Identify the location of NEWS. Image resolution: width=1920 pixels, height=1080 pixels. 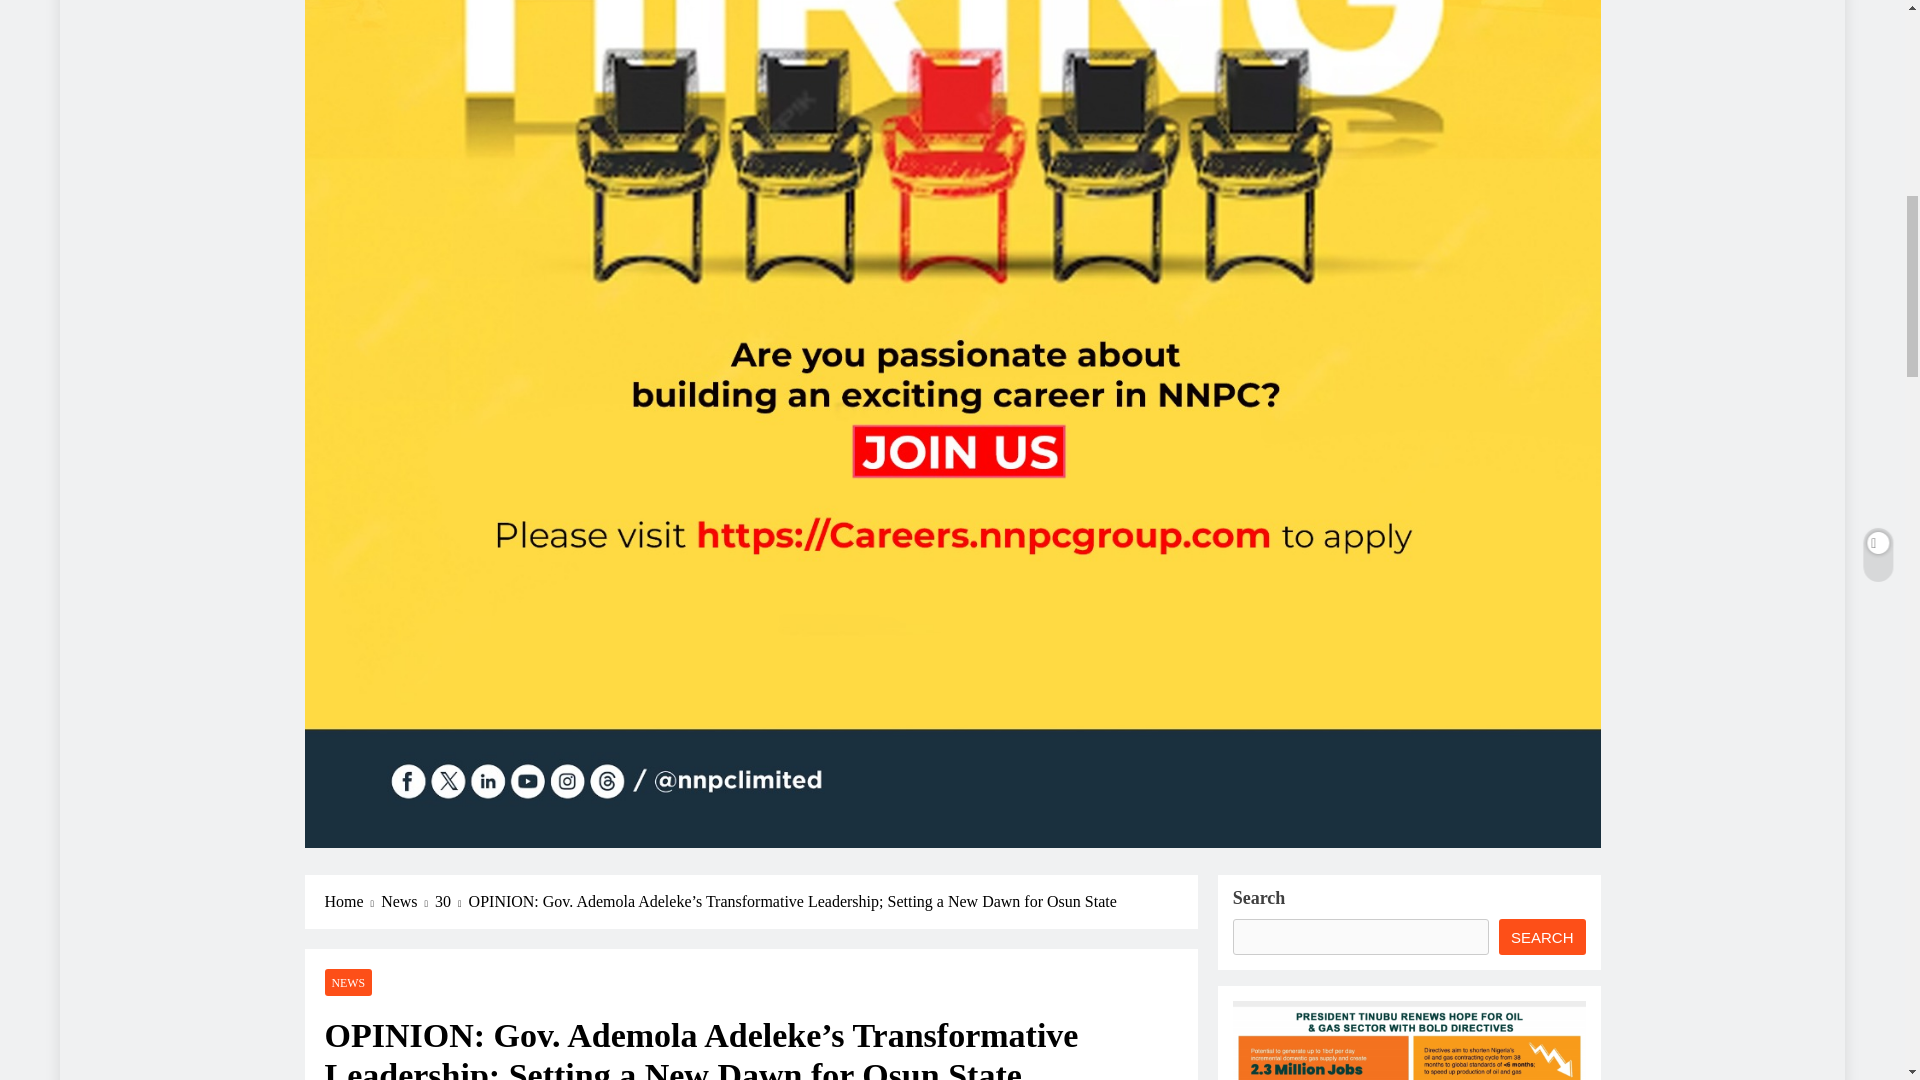
(348, 982).